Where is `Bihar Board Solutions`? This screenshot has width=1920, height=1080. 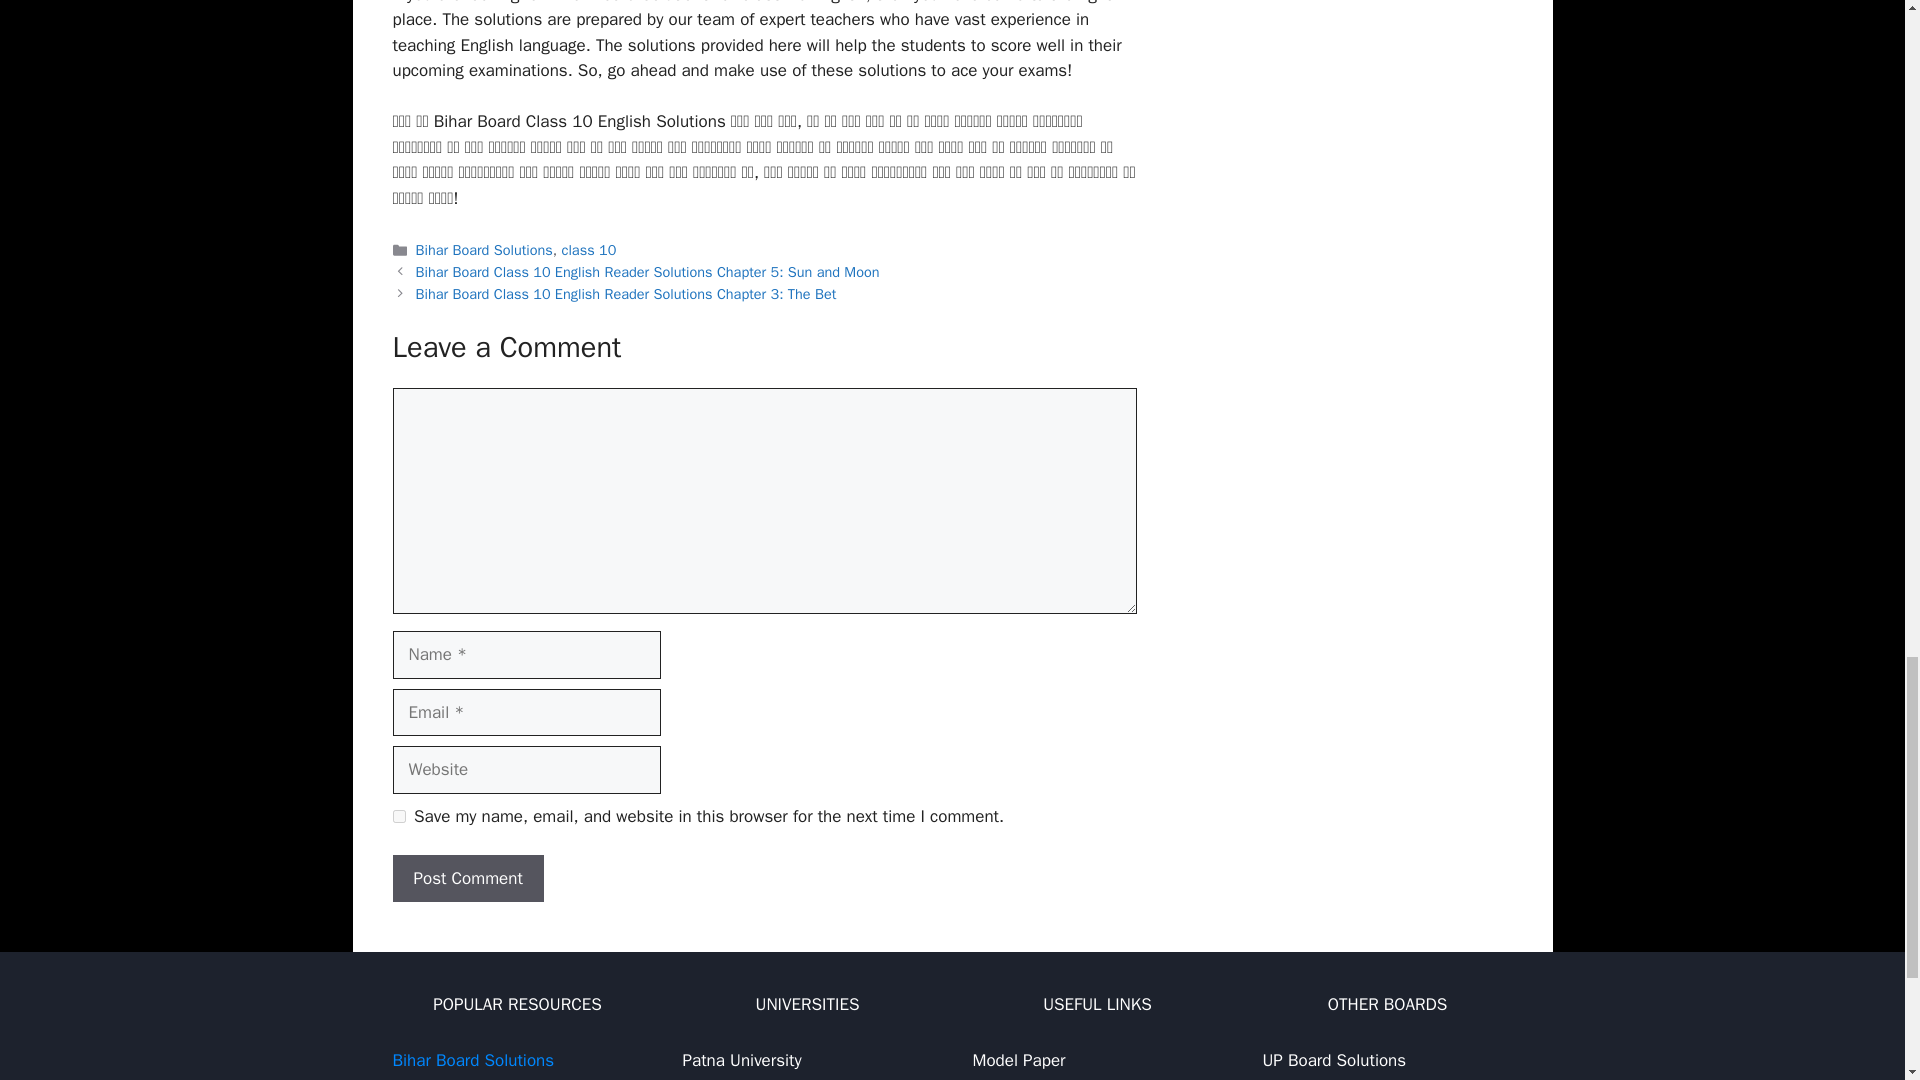 Bihar Board Solutions is located at coordinates (472, 1060).